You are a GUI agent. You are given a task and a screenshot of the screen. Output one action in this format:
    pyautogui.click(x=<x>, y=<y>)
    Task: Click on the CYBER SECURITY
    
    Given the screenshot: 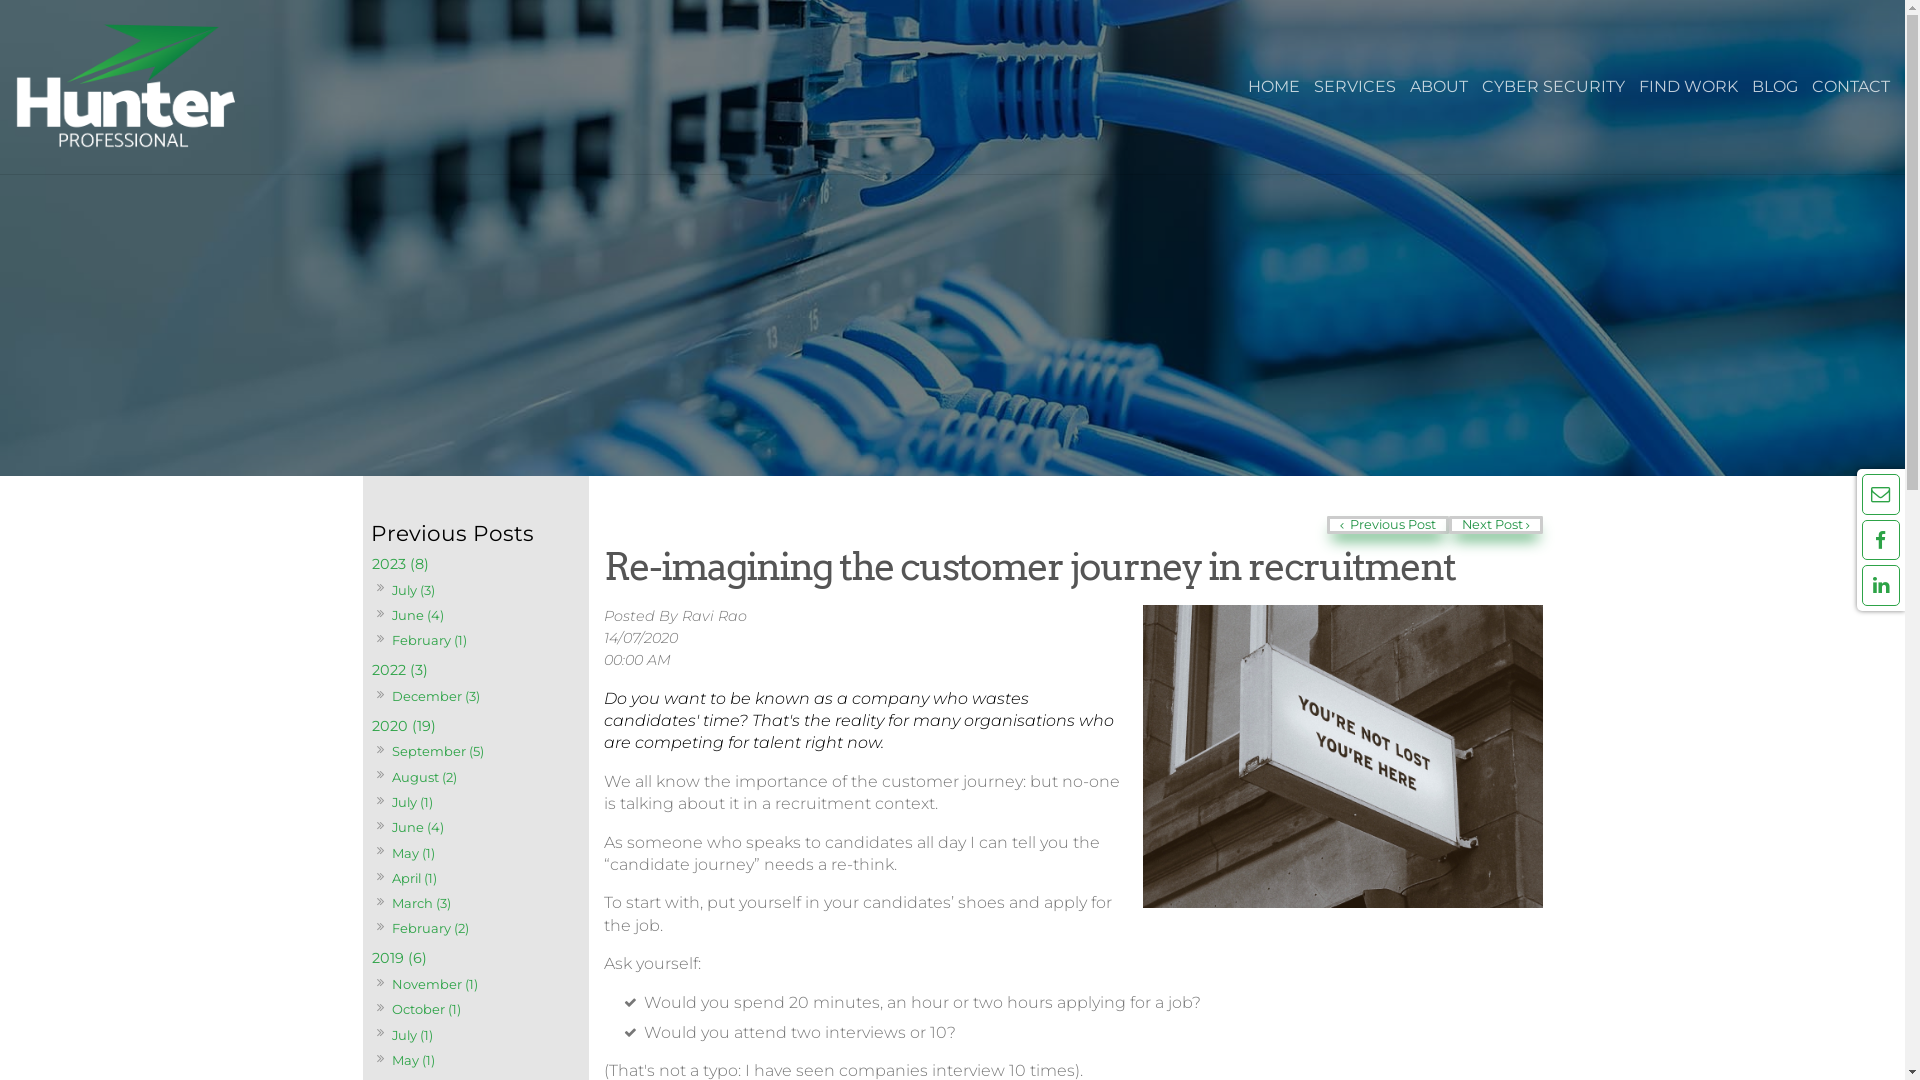 What is the action you would take?
    pyautogui.click(x=1554, y=87)
    